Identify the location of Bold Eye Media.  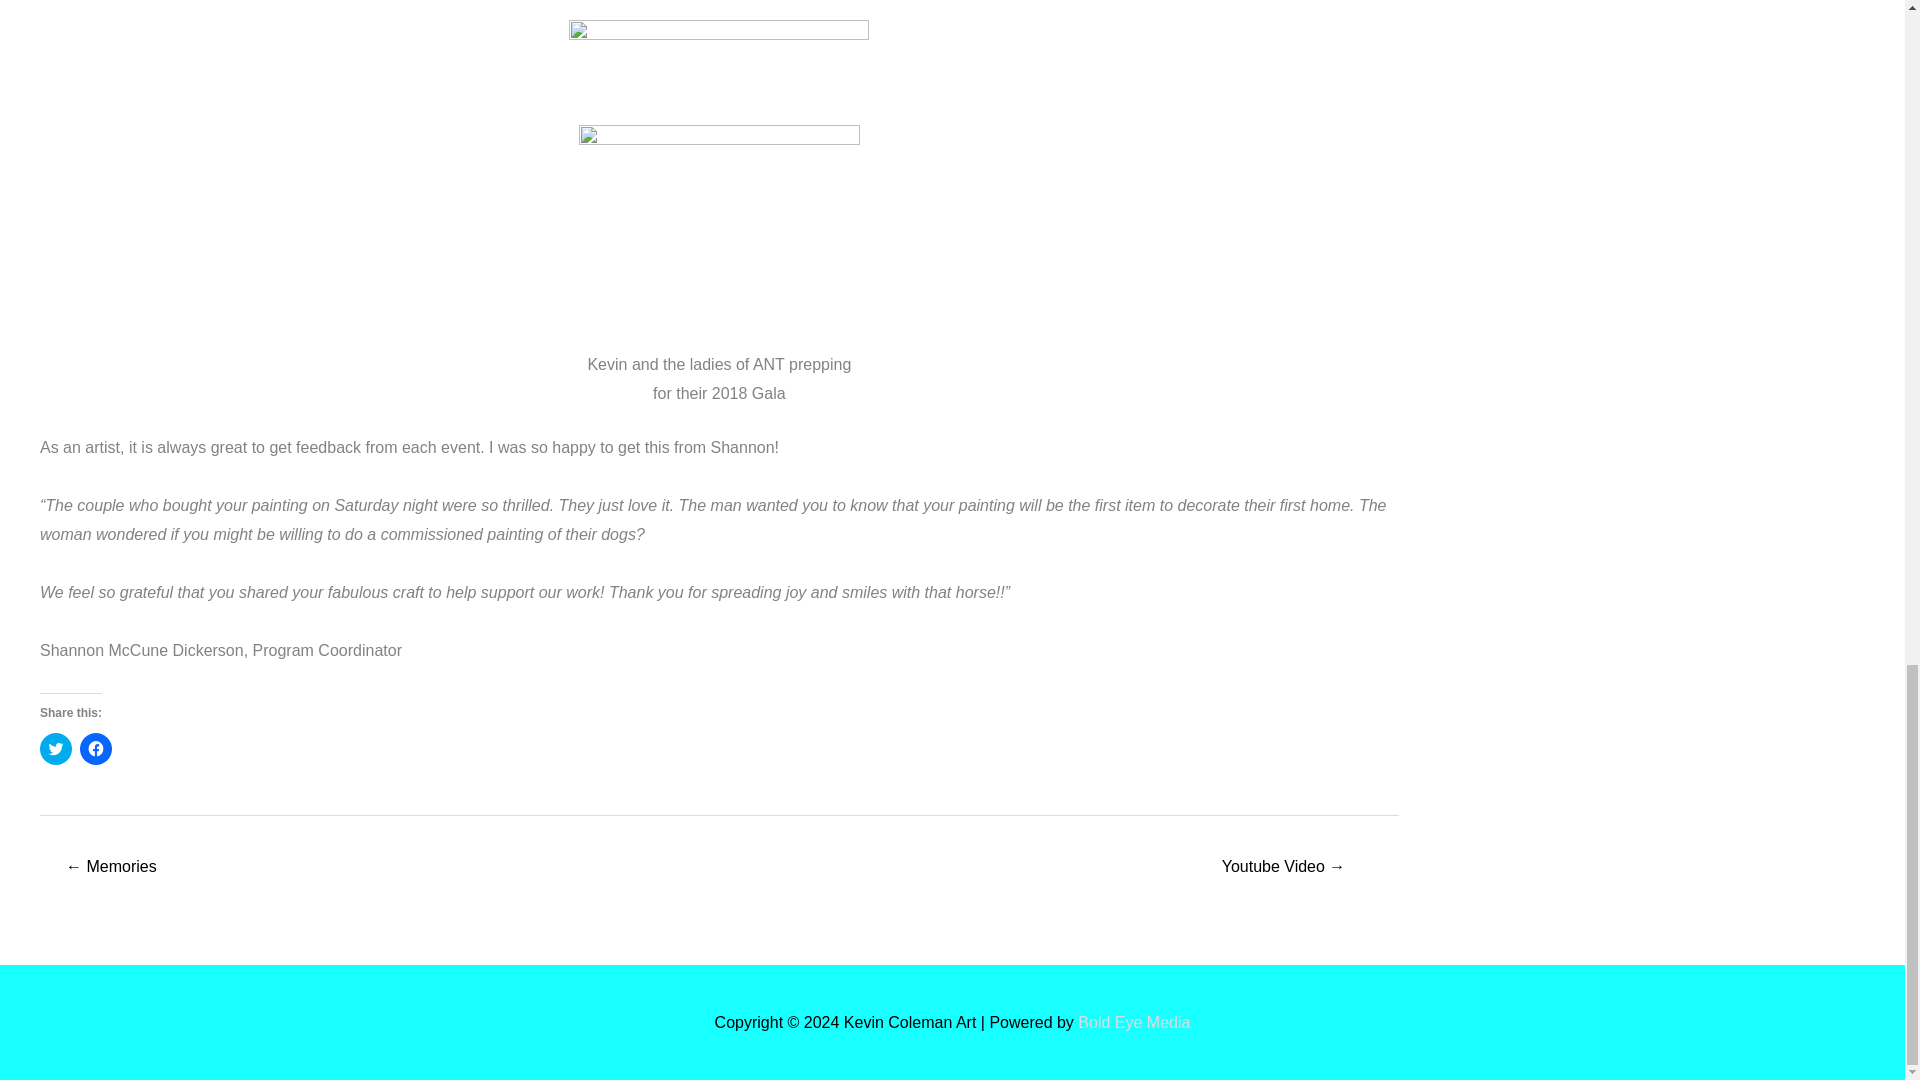
(1134, 1022).